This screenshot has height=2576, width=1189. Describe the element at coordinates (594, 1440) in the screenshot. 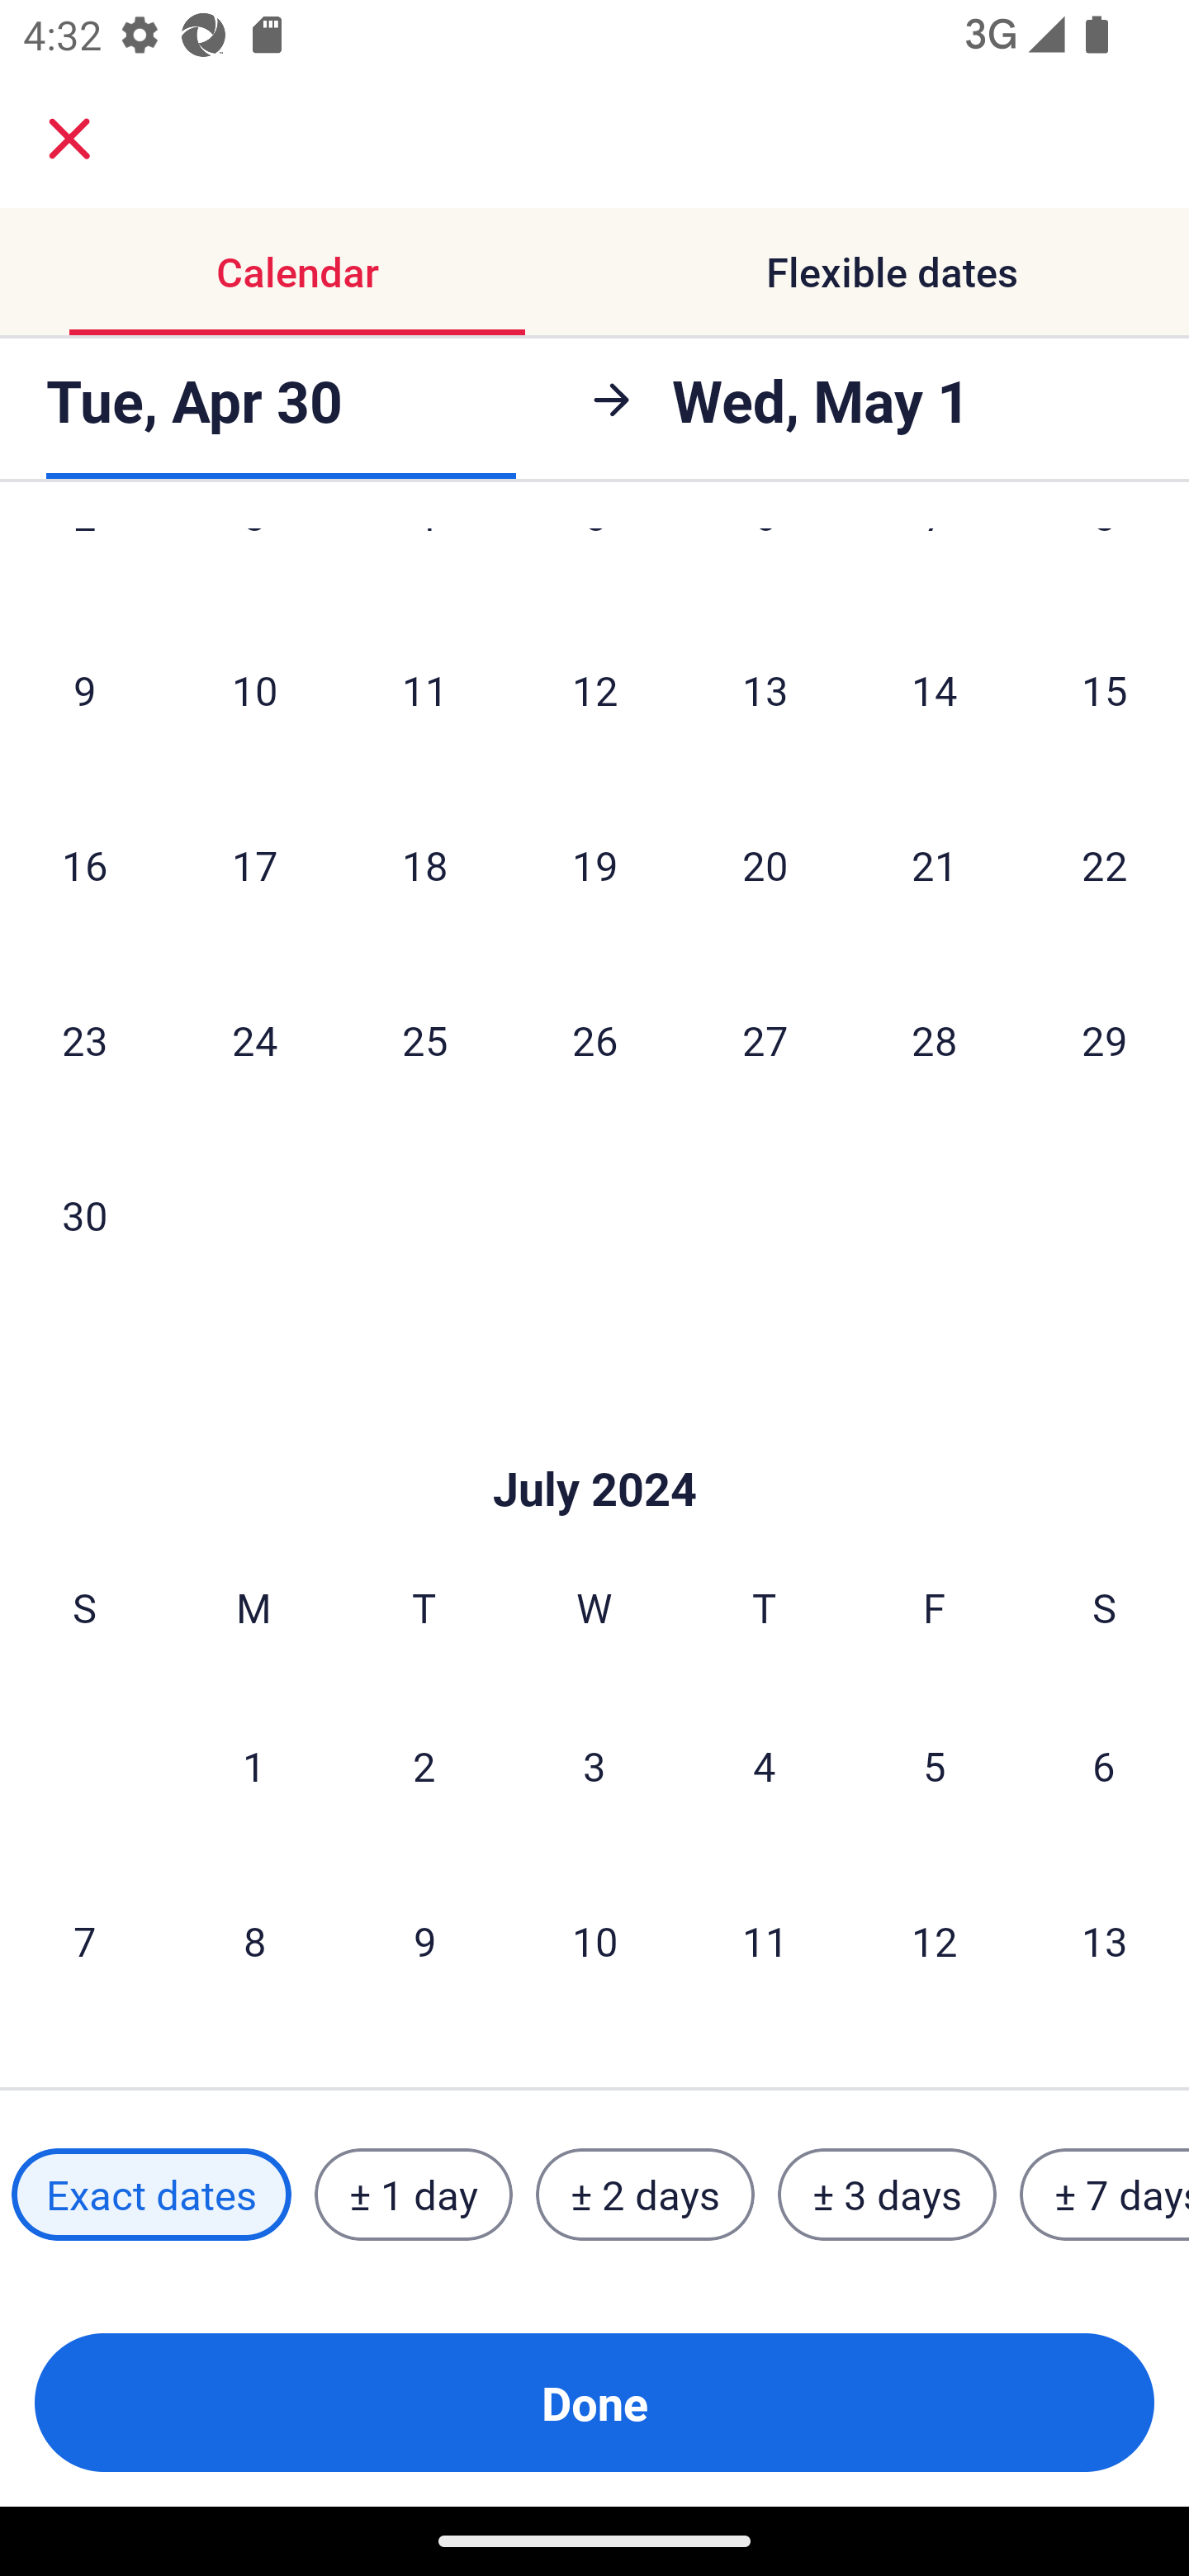

I see `Skip to Done` at that location.